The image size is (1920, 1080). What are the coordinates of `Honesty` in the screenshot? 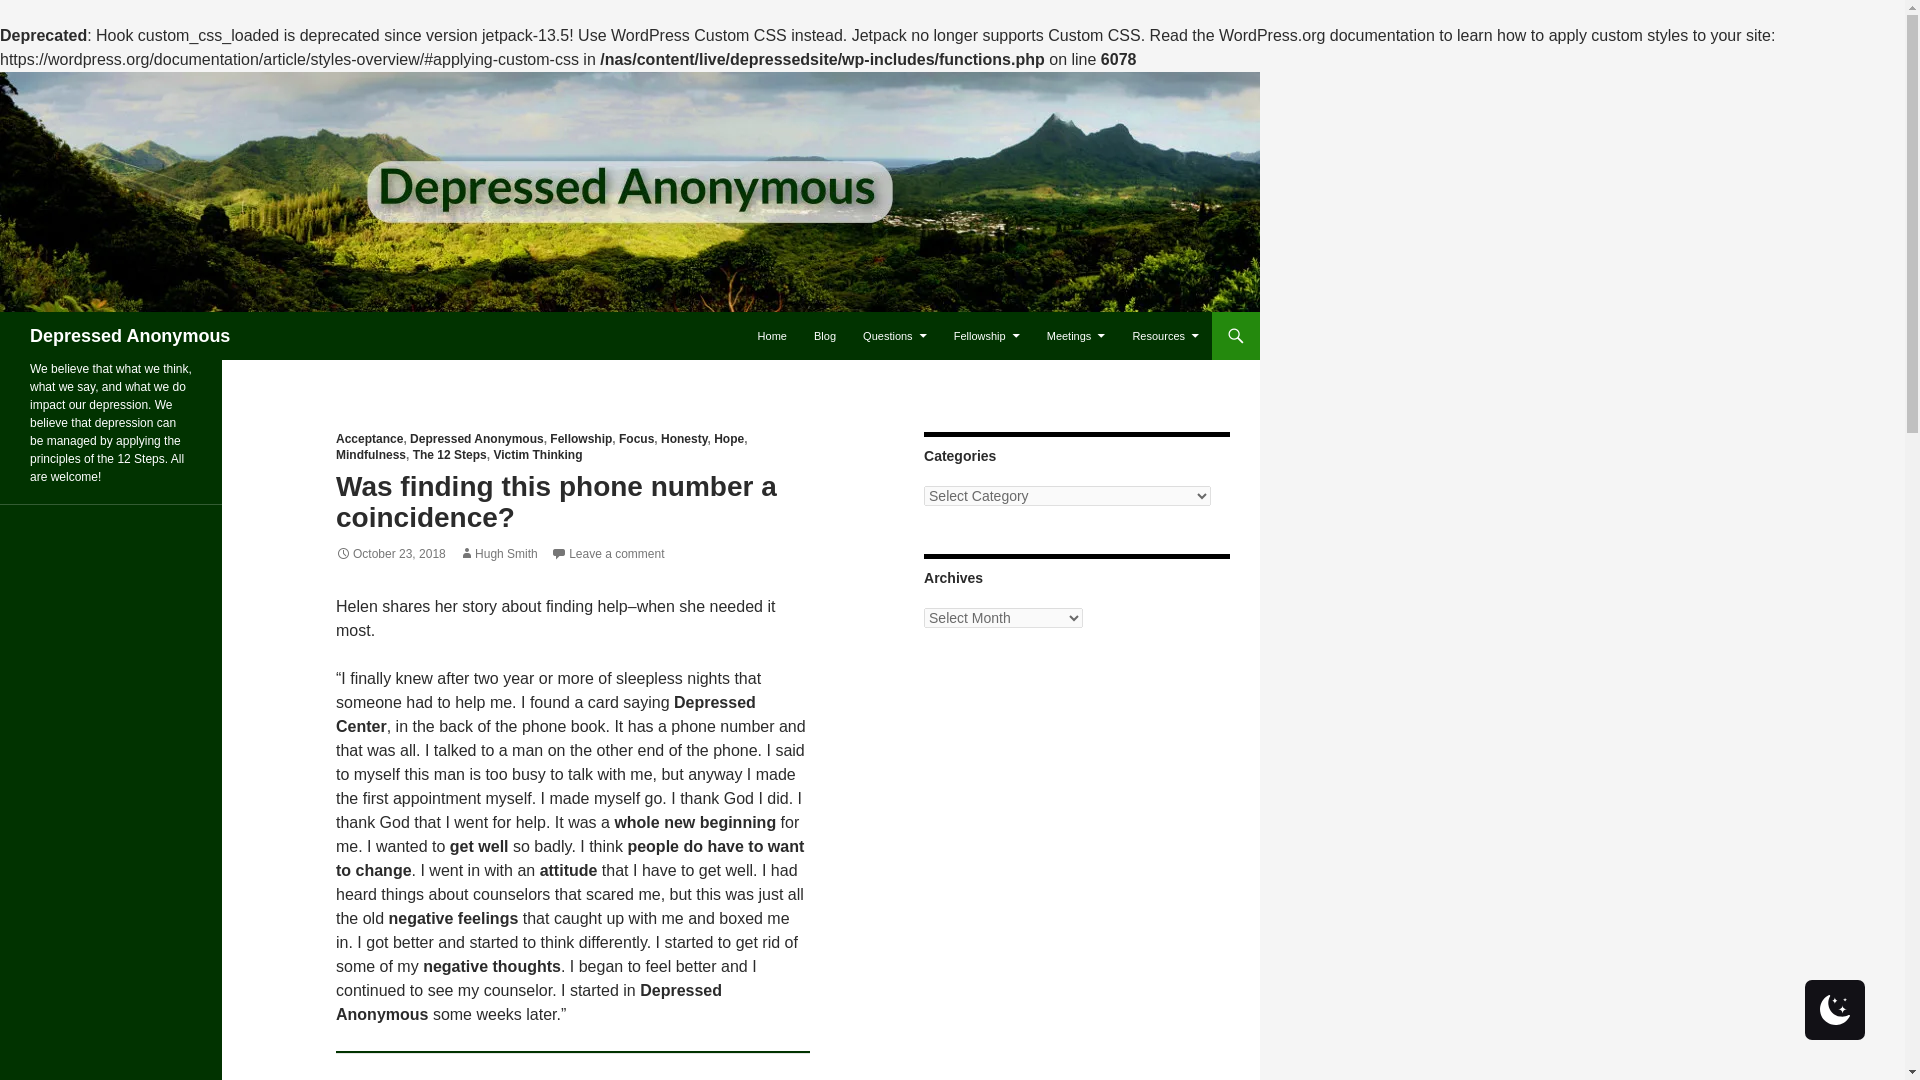 It's located at (683, 439).